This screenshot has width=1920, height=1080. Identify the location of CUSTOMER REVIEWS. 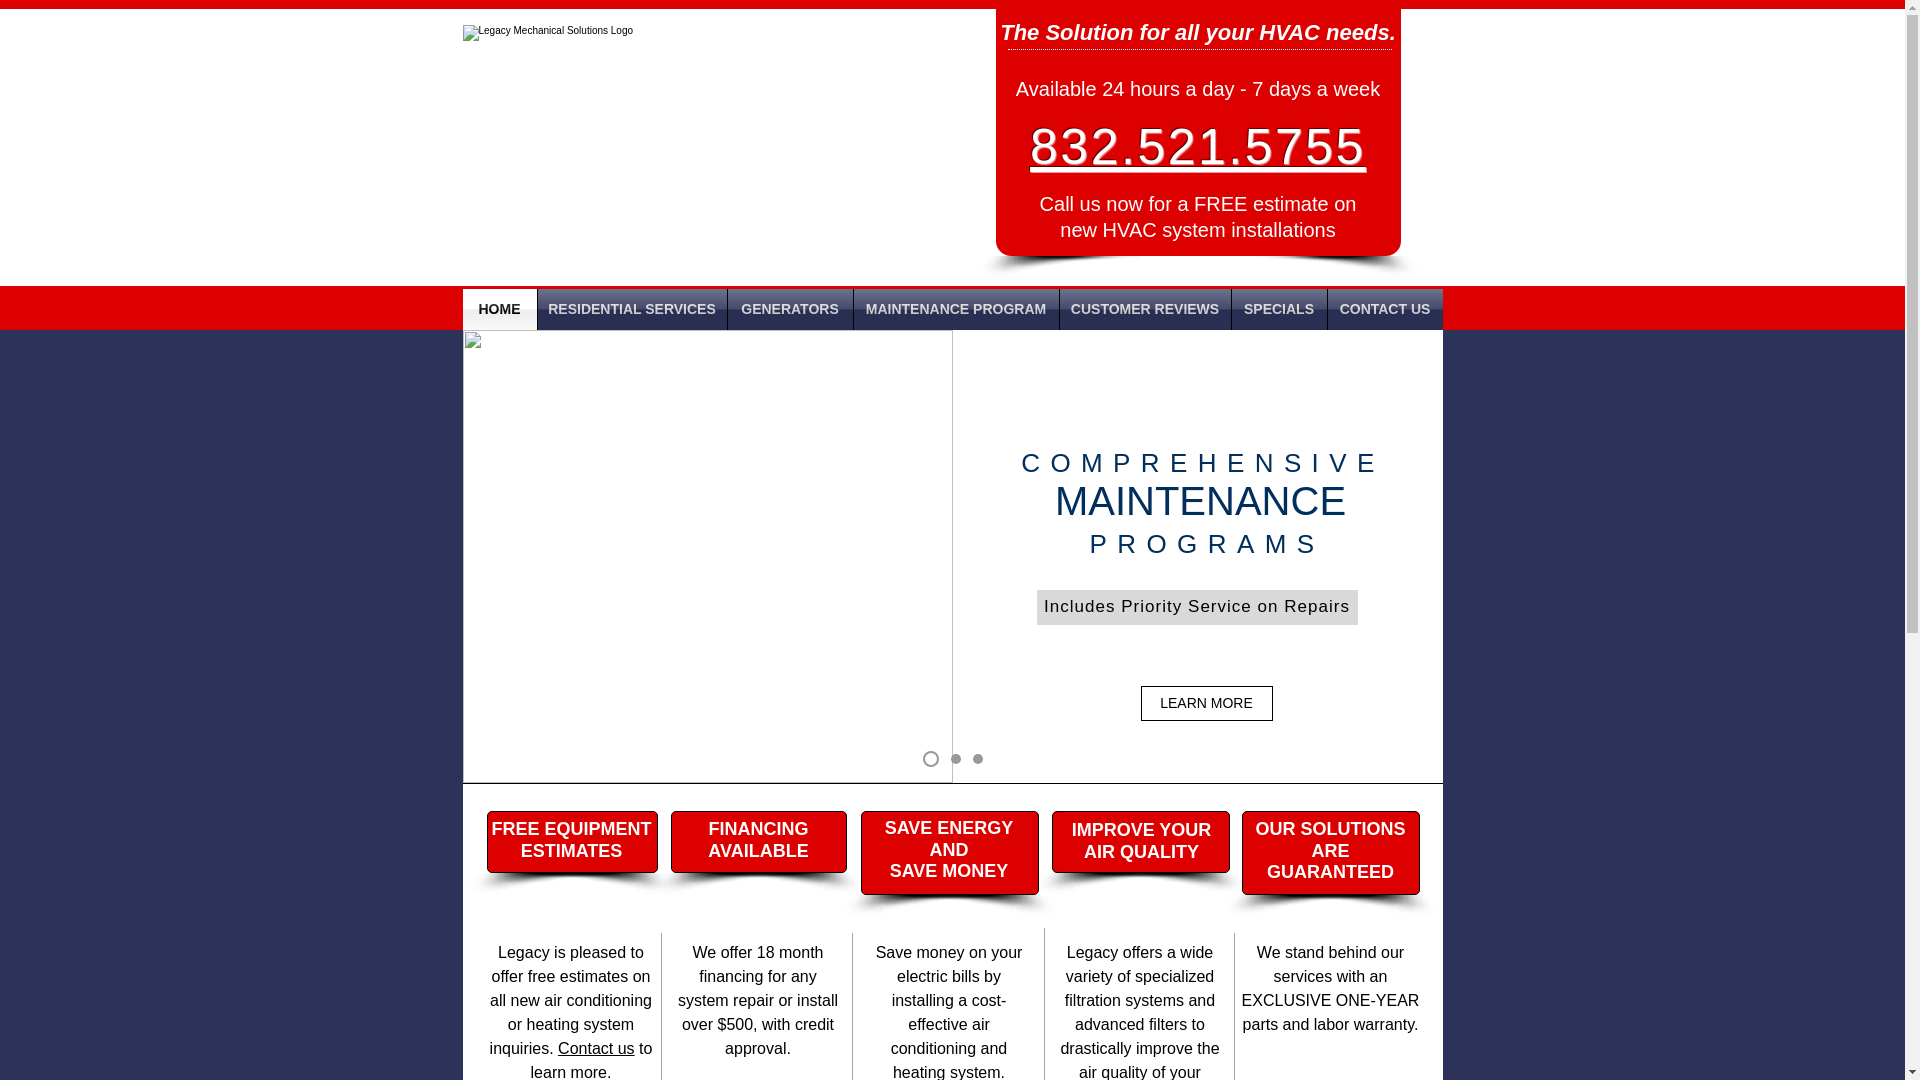
(1144, 310).